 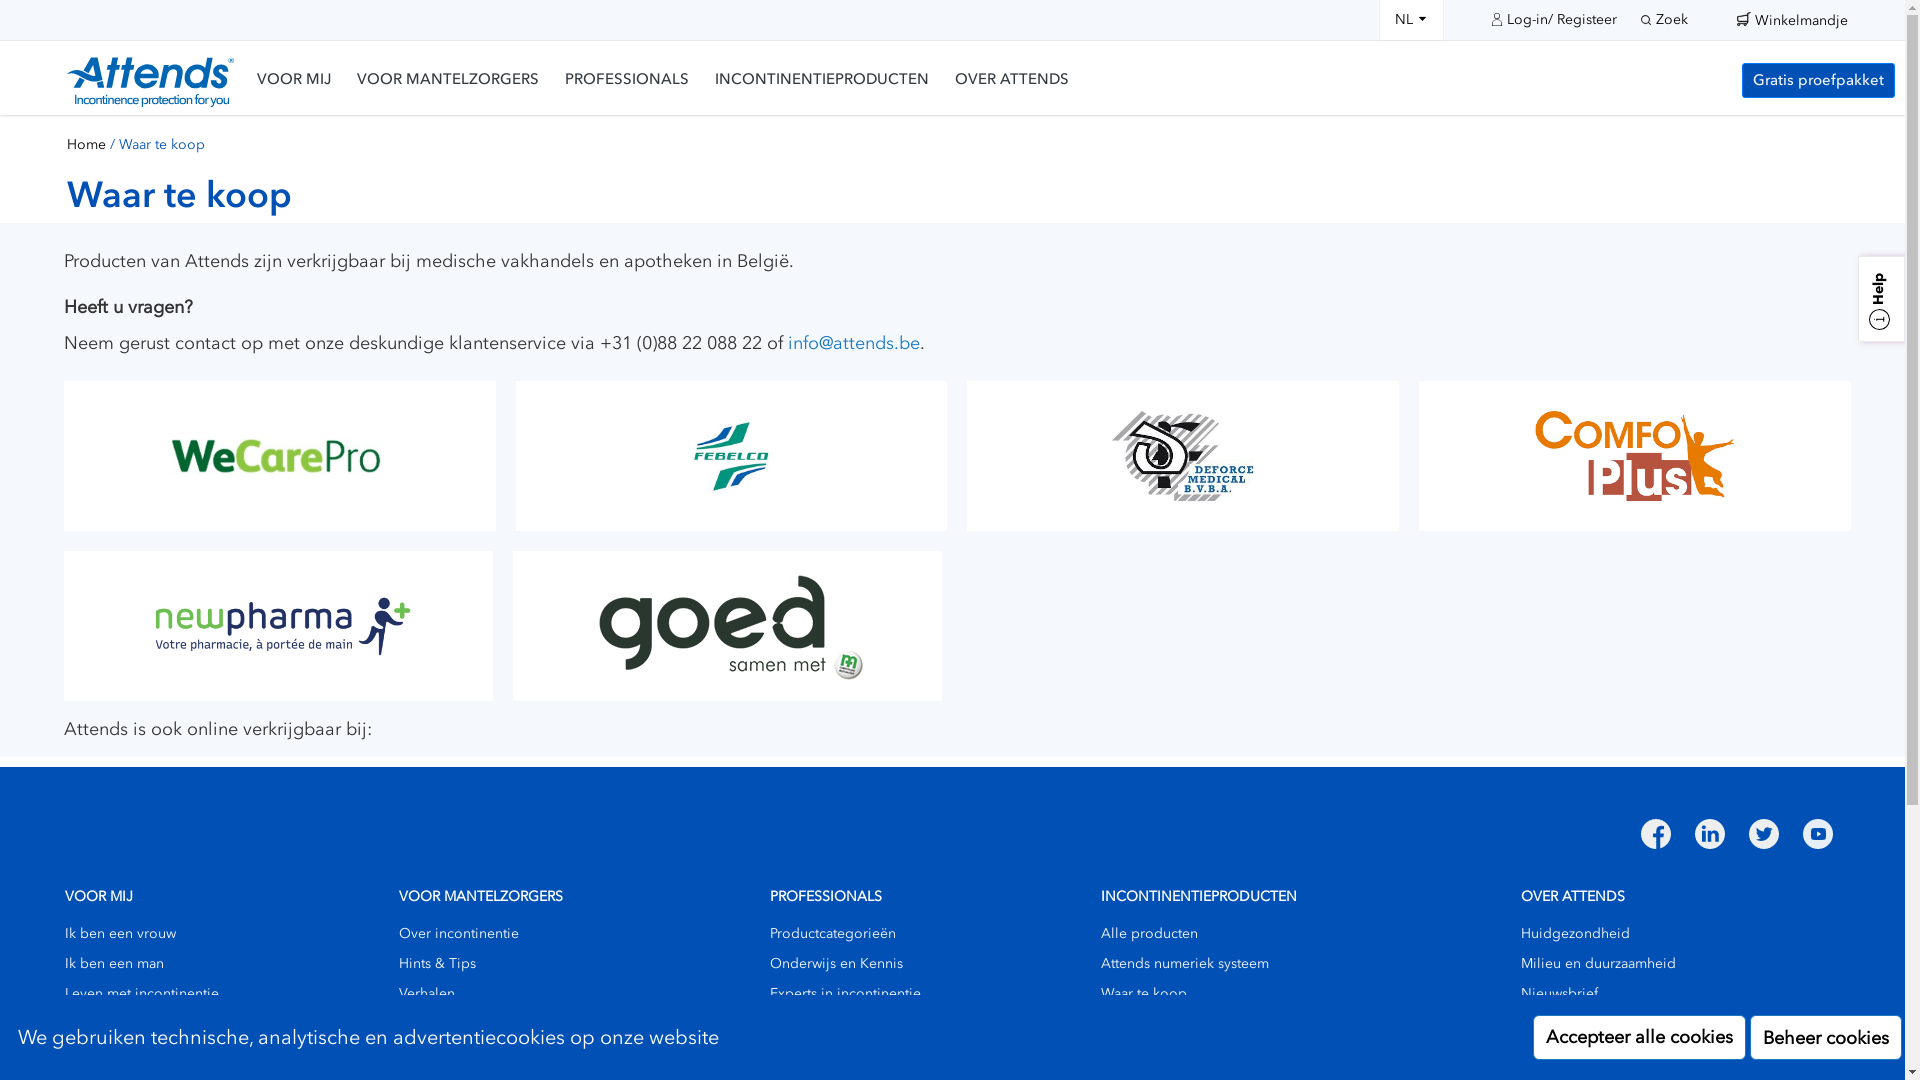 What do you see at coordinates (104, 1024) in the screenshot?
I see `Hints & Tips` at bounding box center [104, 1024].